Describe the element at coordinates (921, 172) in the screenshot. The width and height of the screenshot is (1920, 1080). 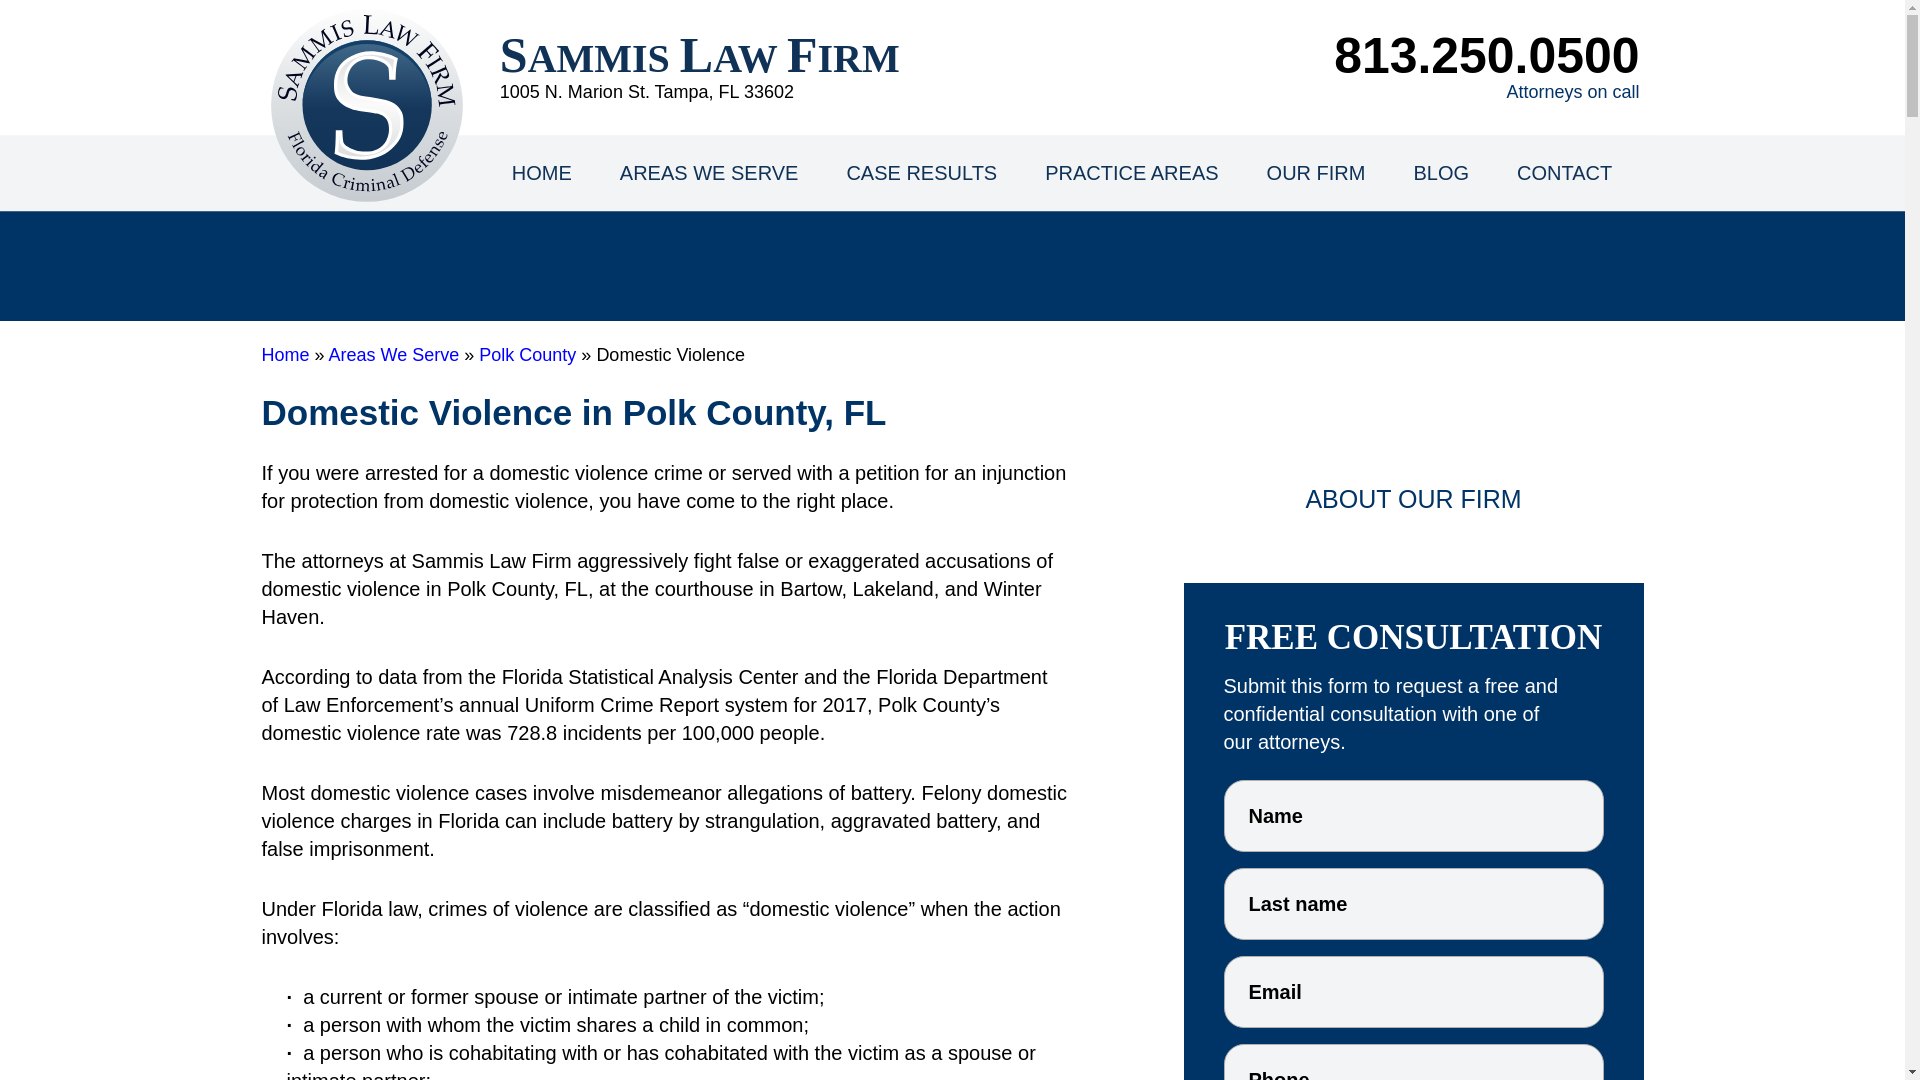
I see `CASE RESULTS` at that location.